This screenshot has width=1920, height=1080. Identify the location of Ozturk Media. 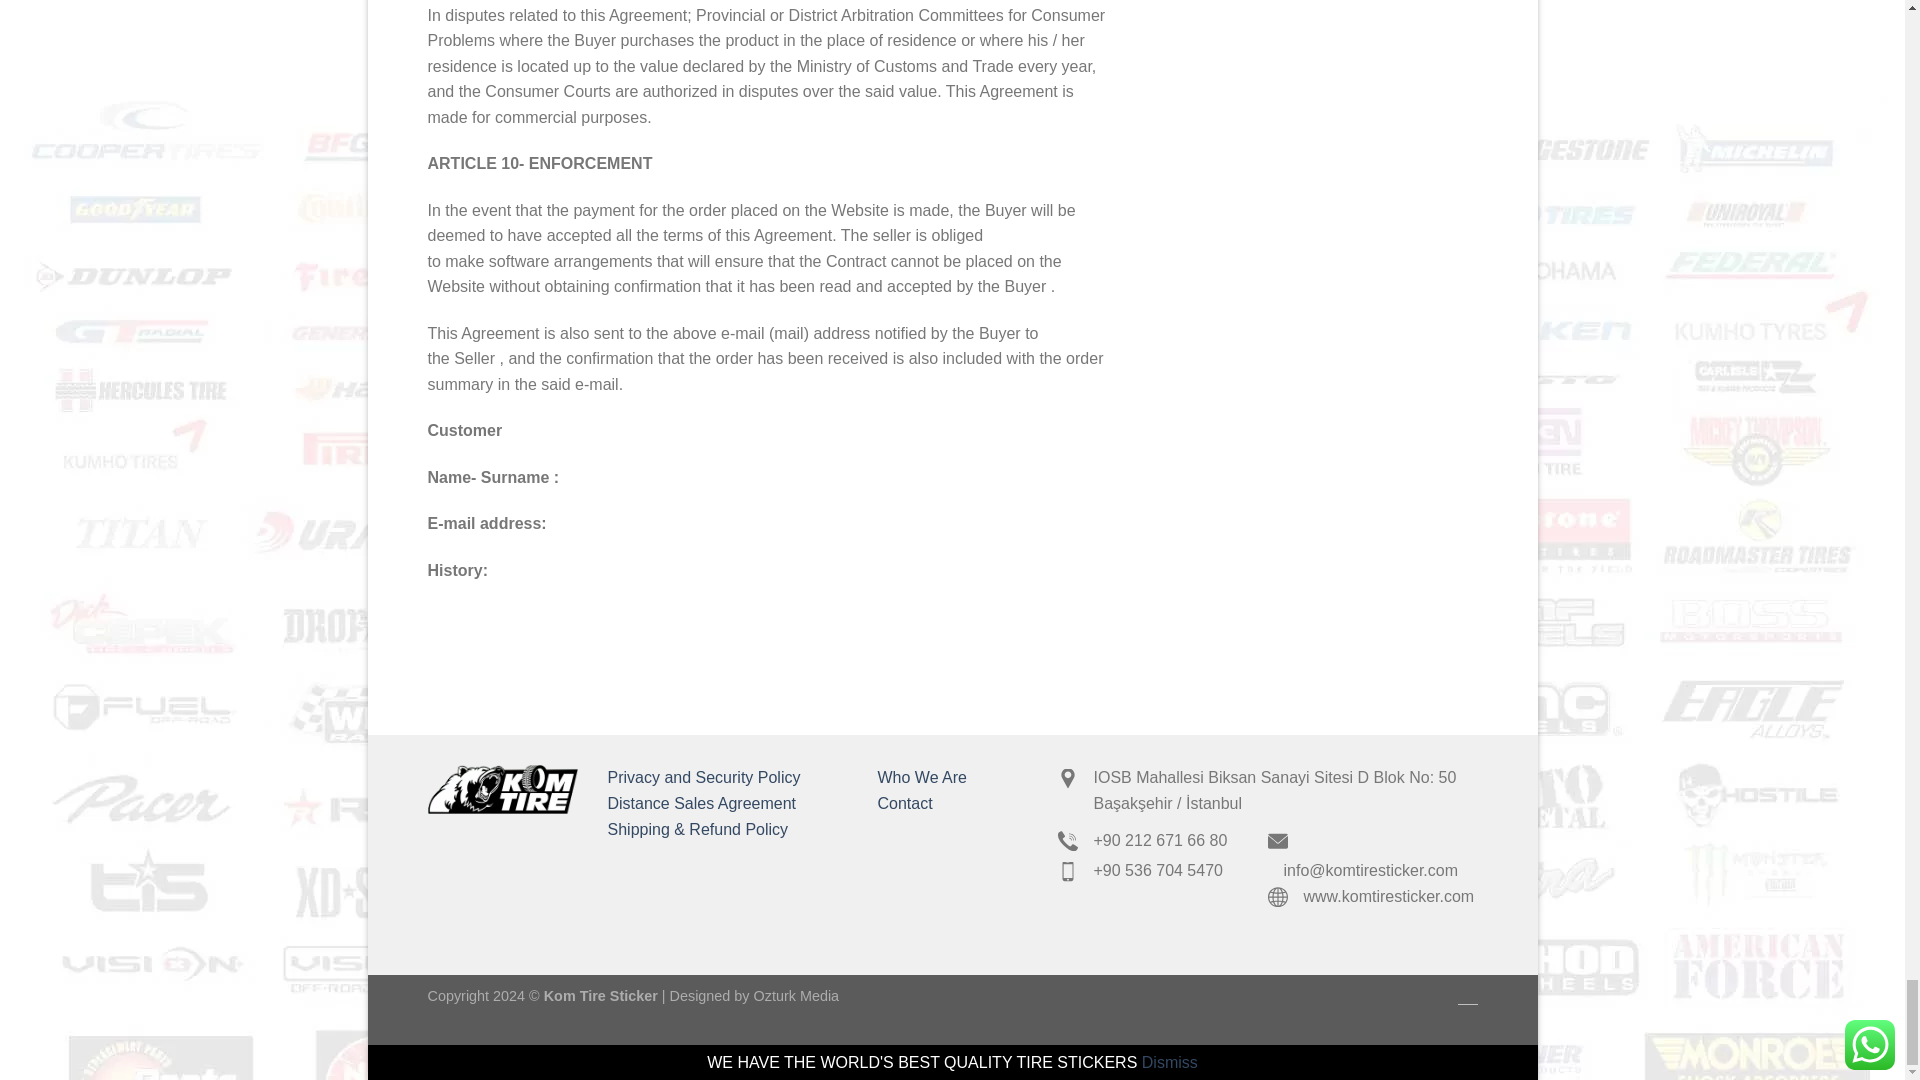
(797, 996).